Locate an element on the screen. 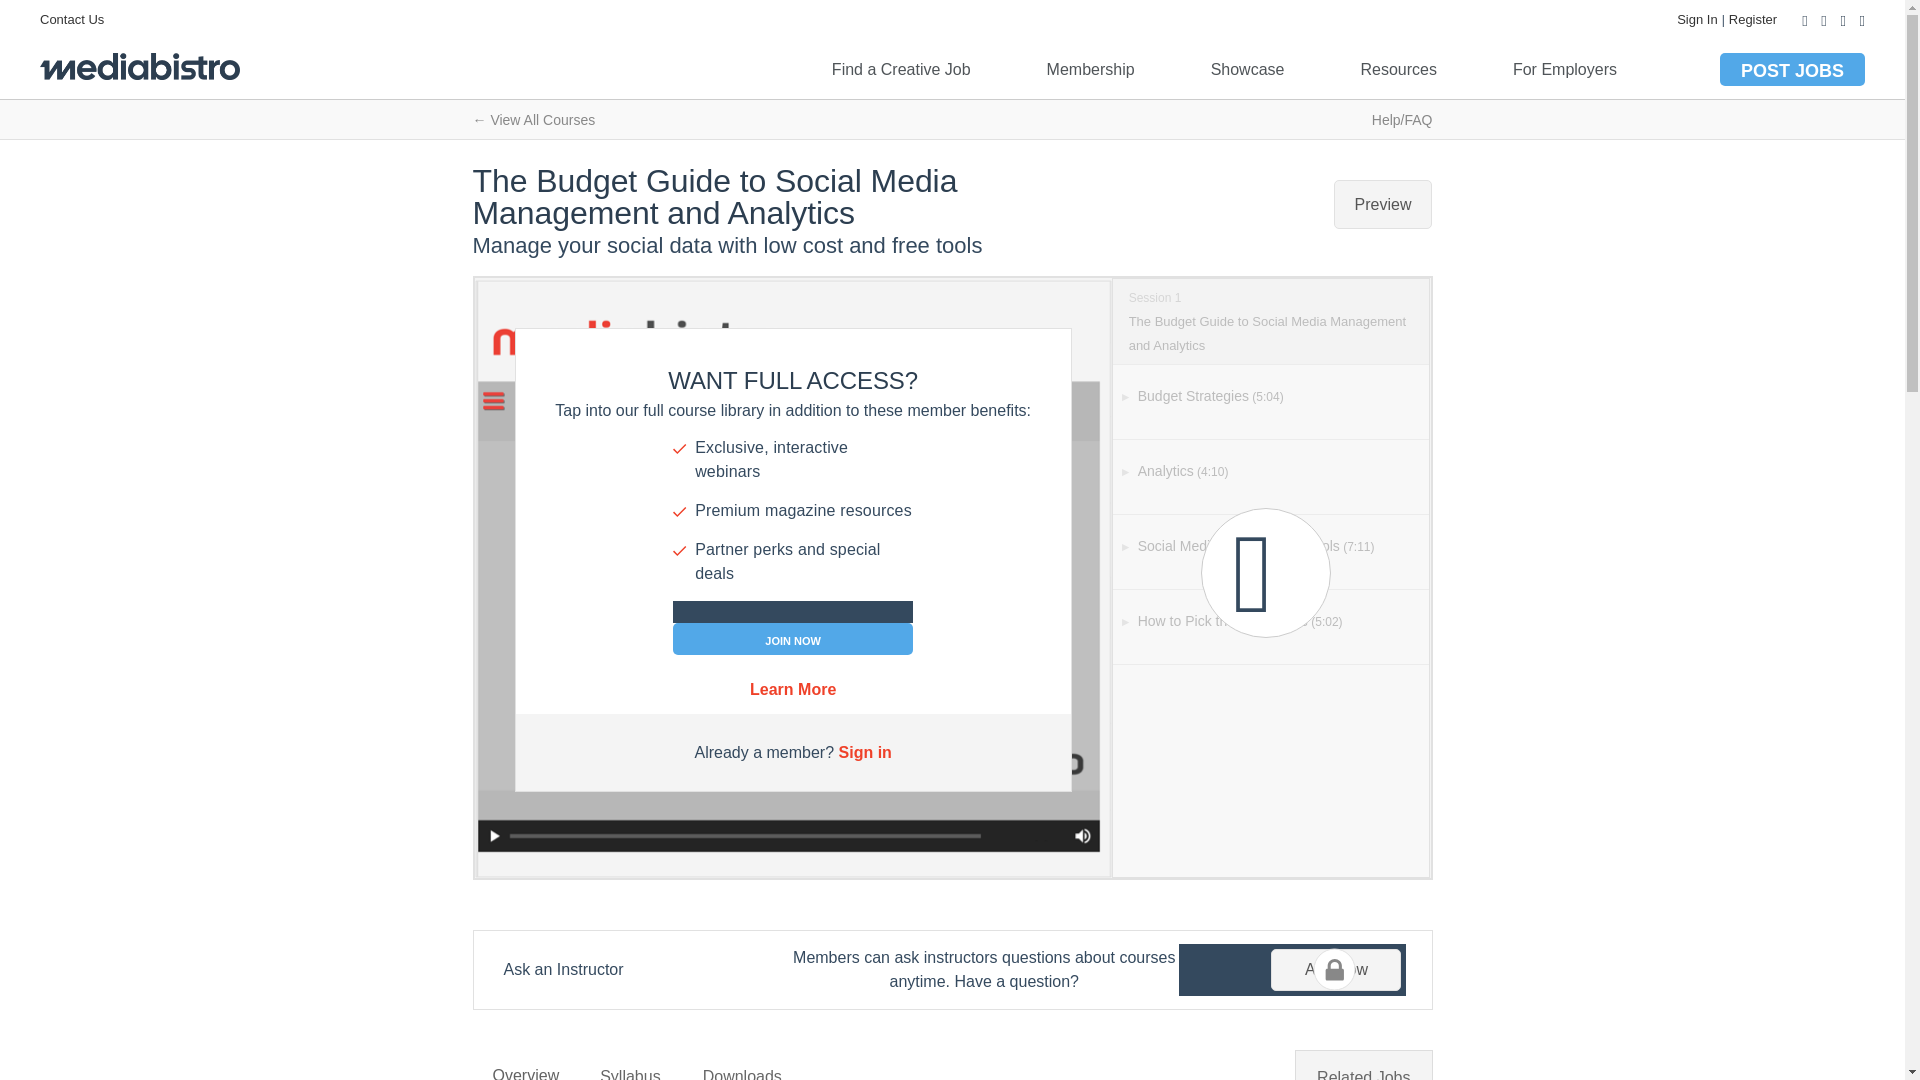  Membership is located at coordinates (1090, 68).